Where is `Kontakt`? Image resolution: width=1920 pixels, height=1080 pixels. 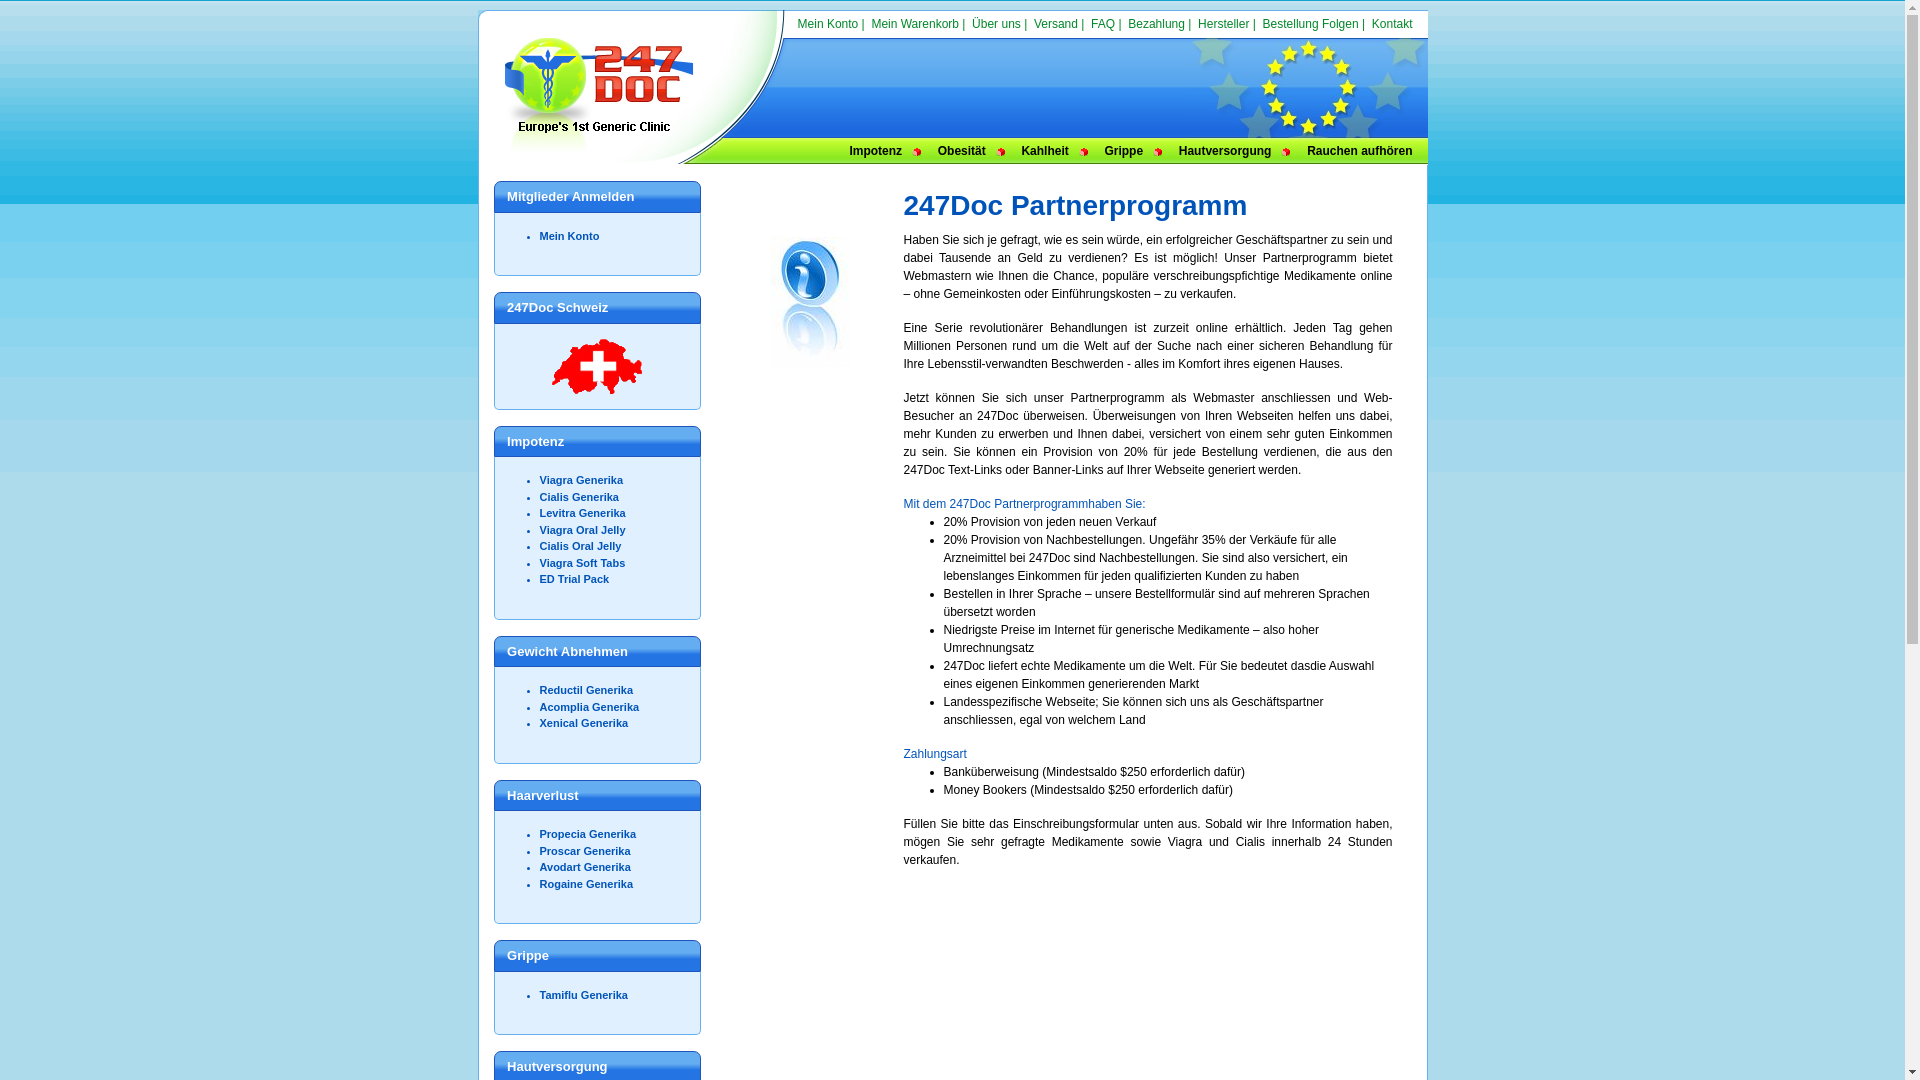
Kontakt is located at coordinates (1392, 24).